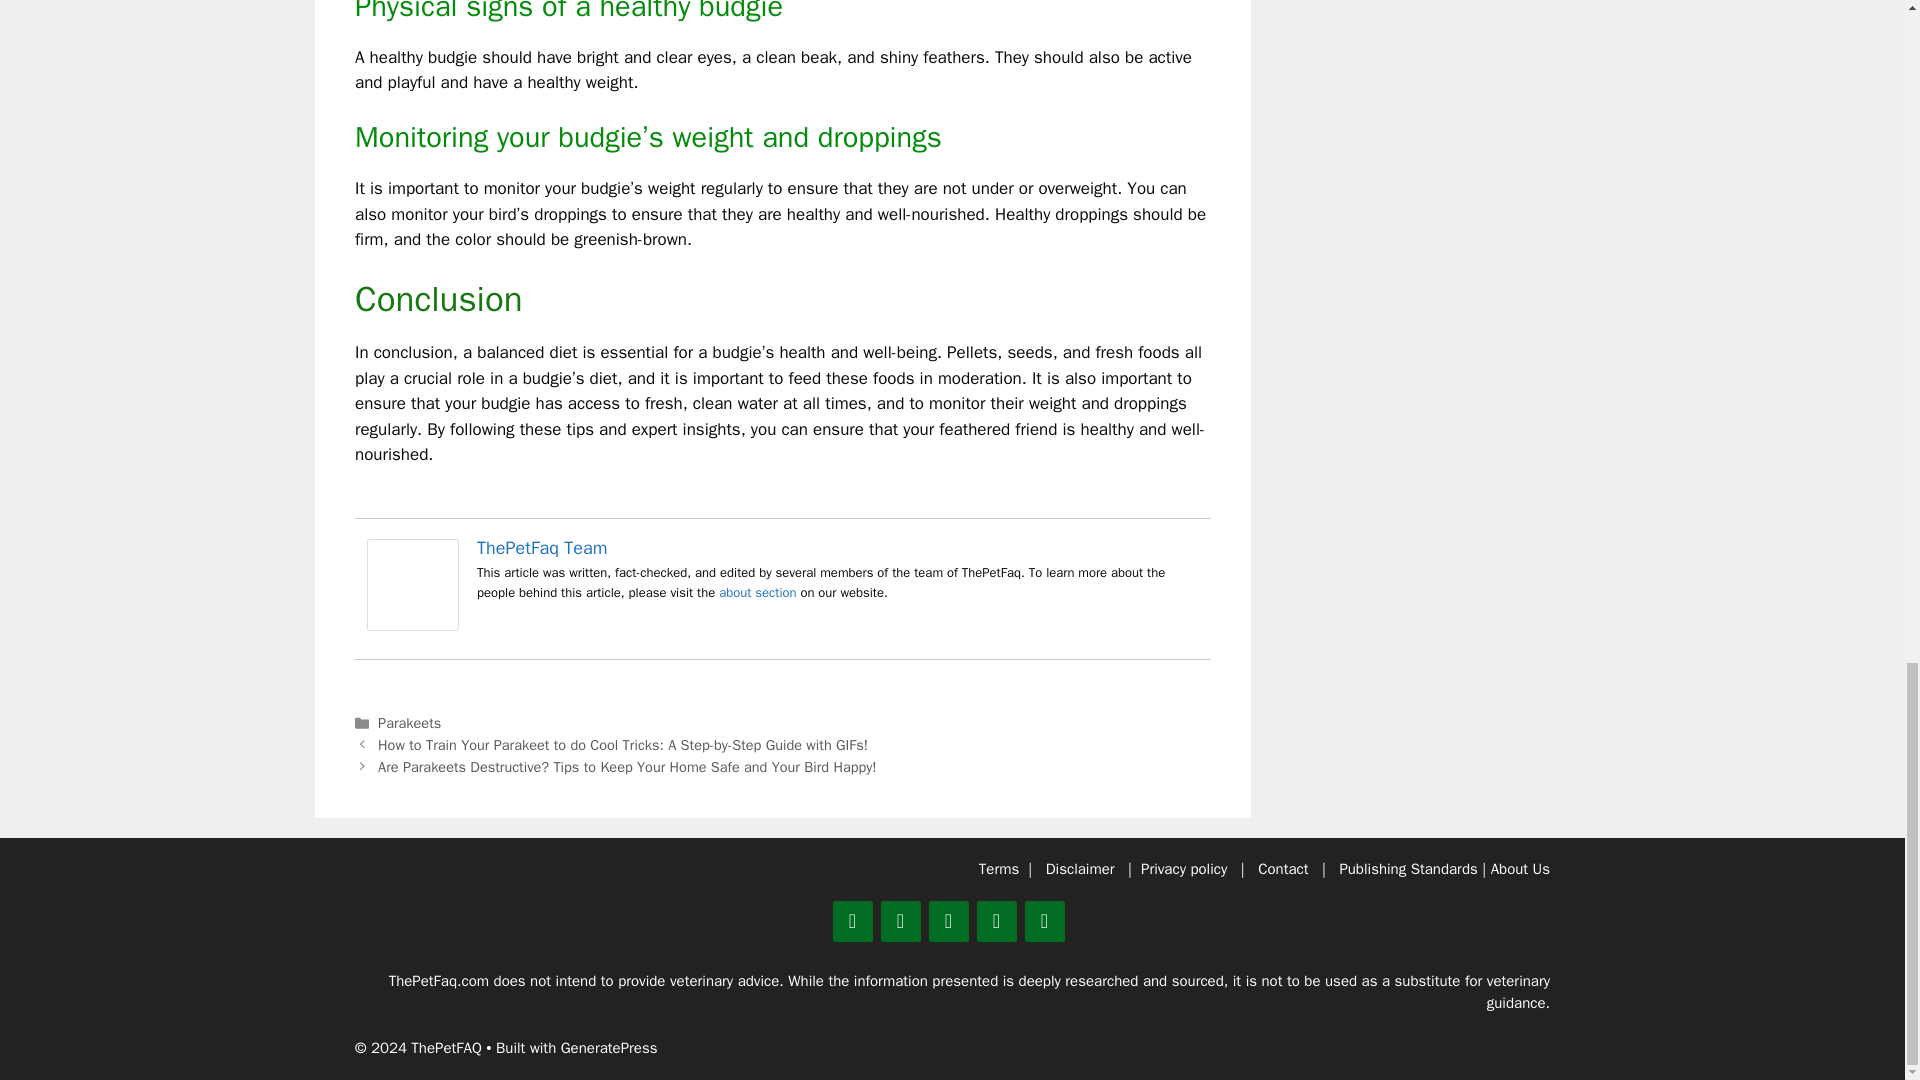 This screenshot has height=1080, width=1920. Describe the element at coordinates (995, 920) in the screenshot. I see `Instagram` at that location.